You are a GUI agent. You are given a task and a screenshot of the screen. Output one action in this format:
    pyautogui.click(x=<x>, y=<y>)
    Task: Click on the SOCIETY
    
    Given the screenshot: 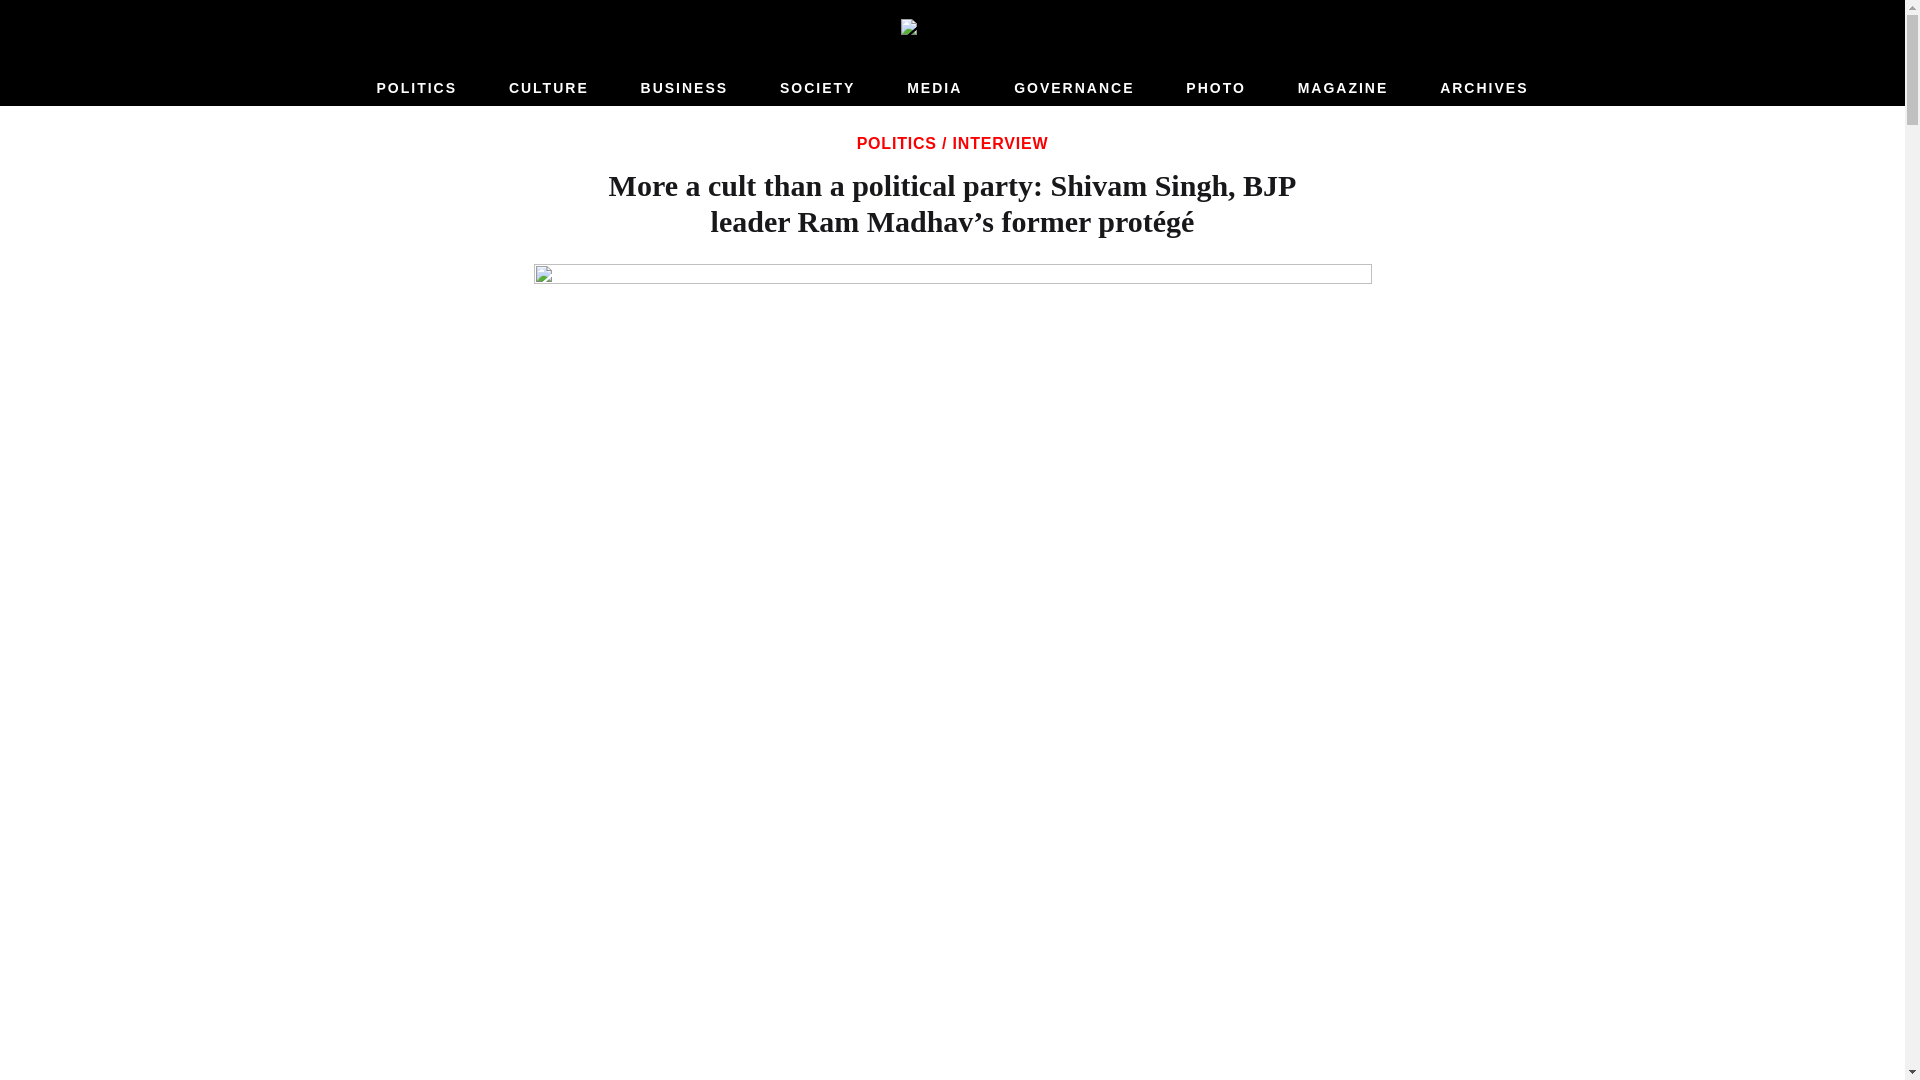 What is the action you would take?
    pyautogui.click(x=816, y=88)
    